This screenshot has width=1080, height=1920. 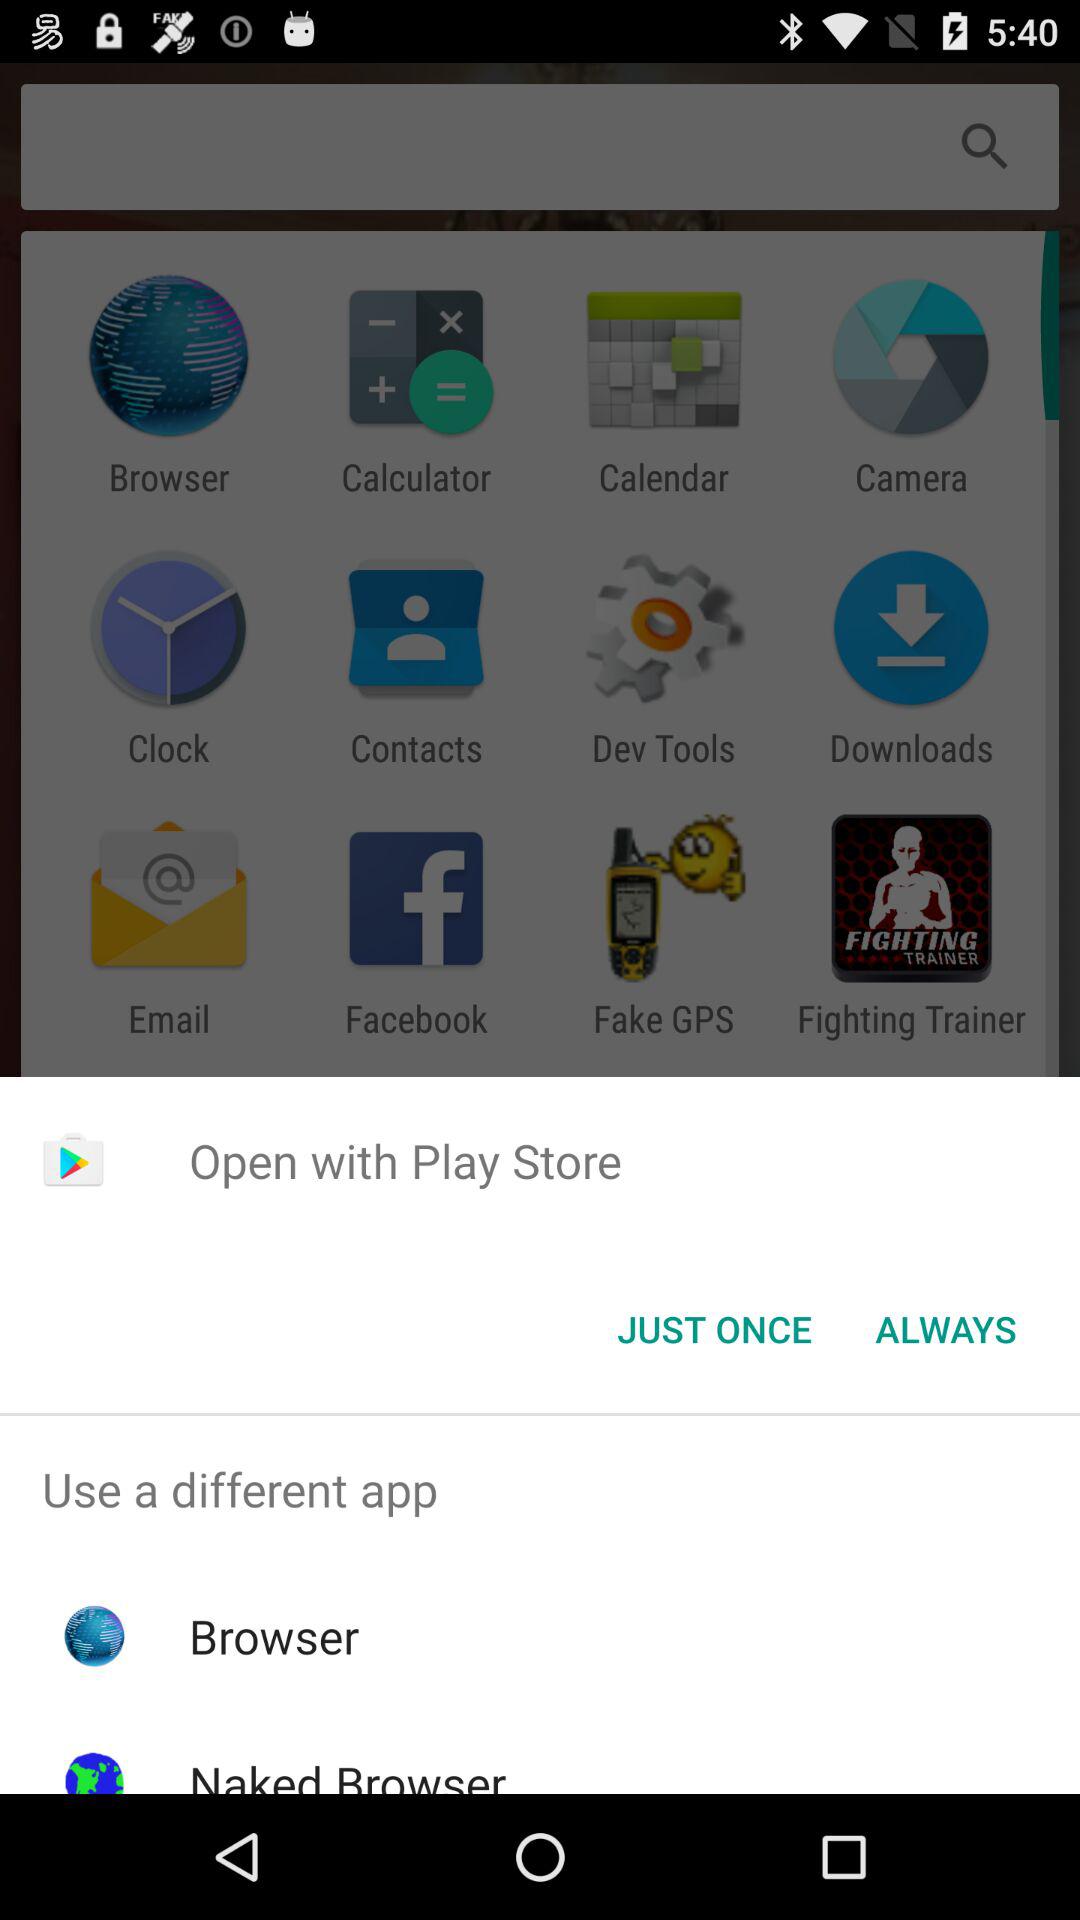 What do you see at coordinates (946, 1329) in the screenshot?
I see `swipe until always button` at bounding box center [946, 1329].